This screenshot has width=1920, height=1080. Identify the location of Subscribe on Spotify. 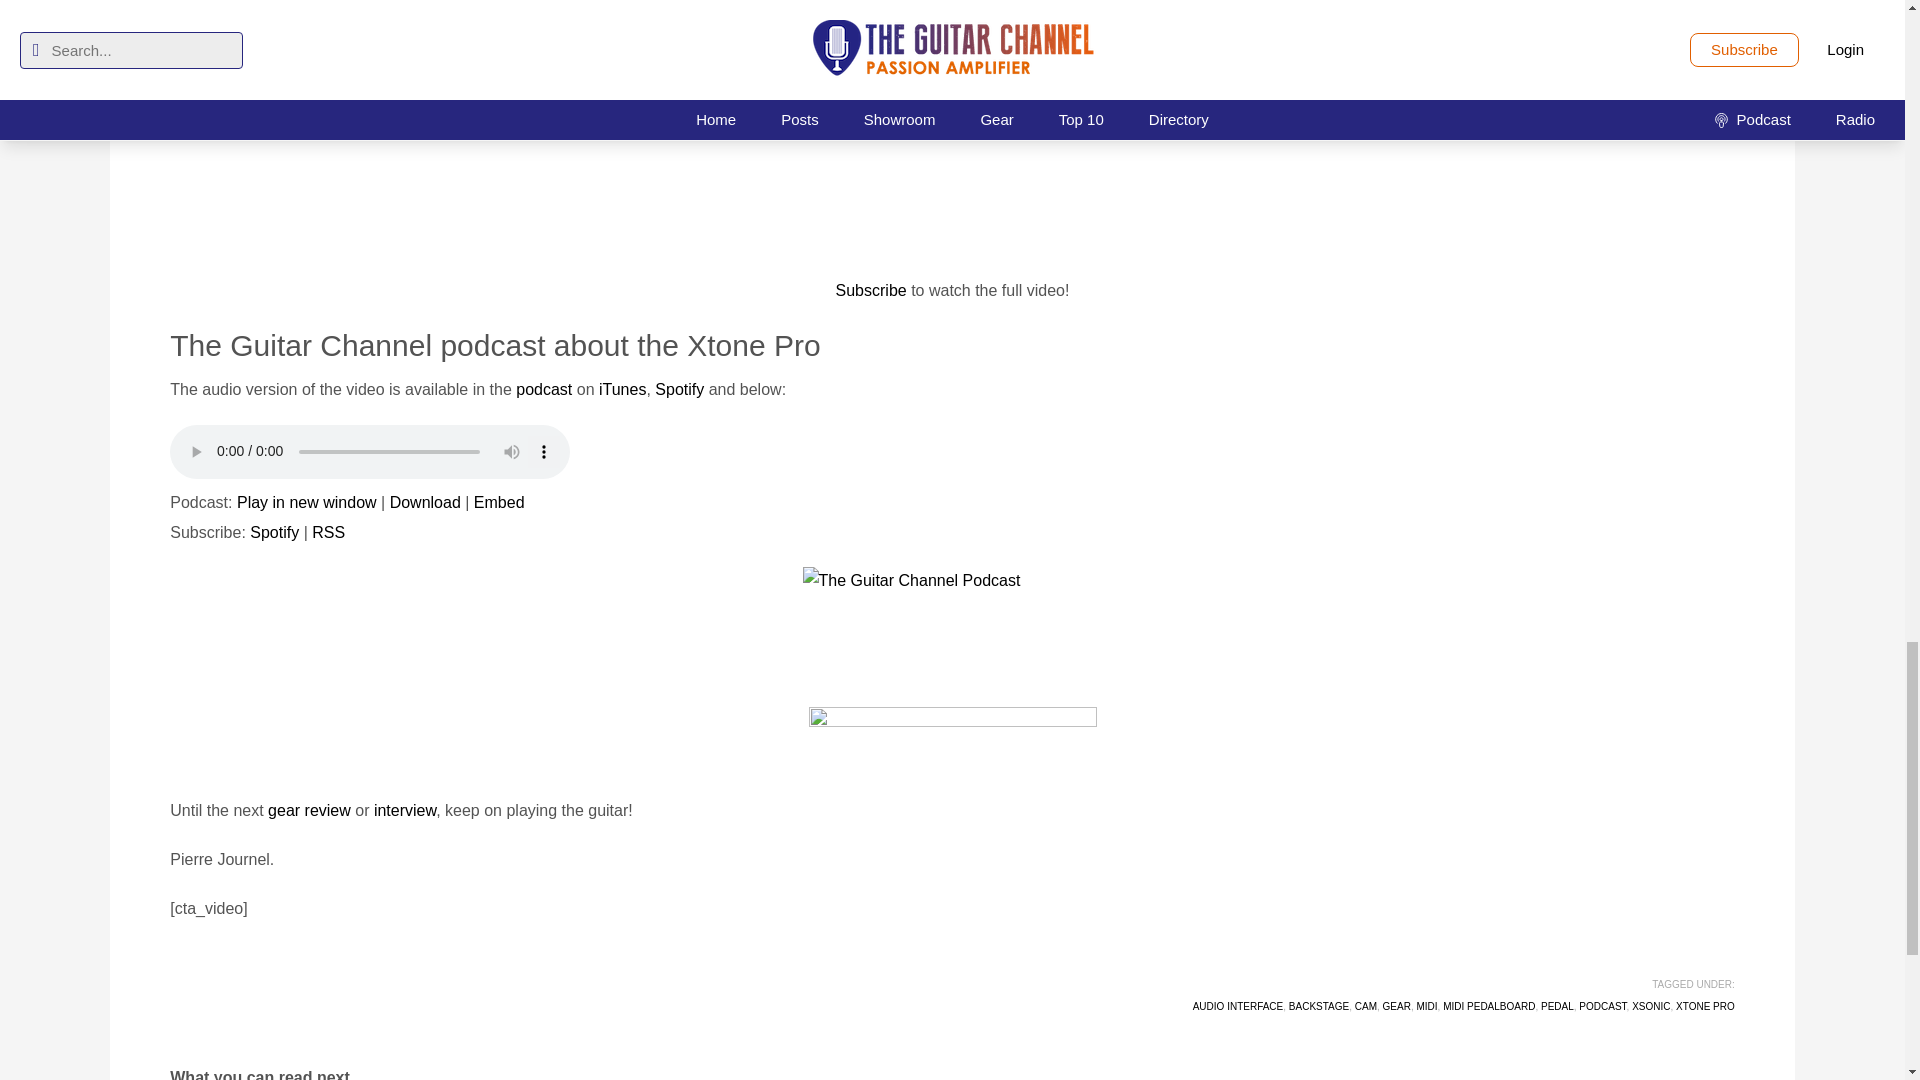
(274, 532).